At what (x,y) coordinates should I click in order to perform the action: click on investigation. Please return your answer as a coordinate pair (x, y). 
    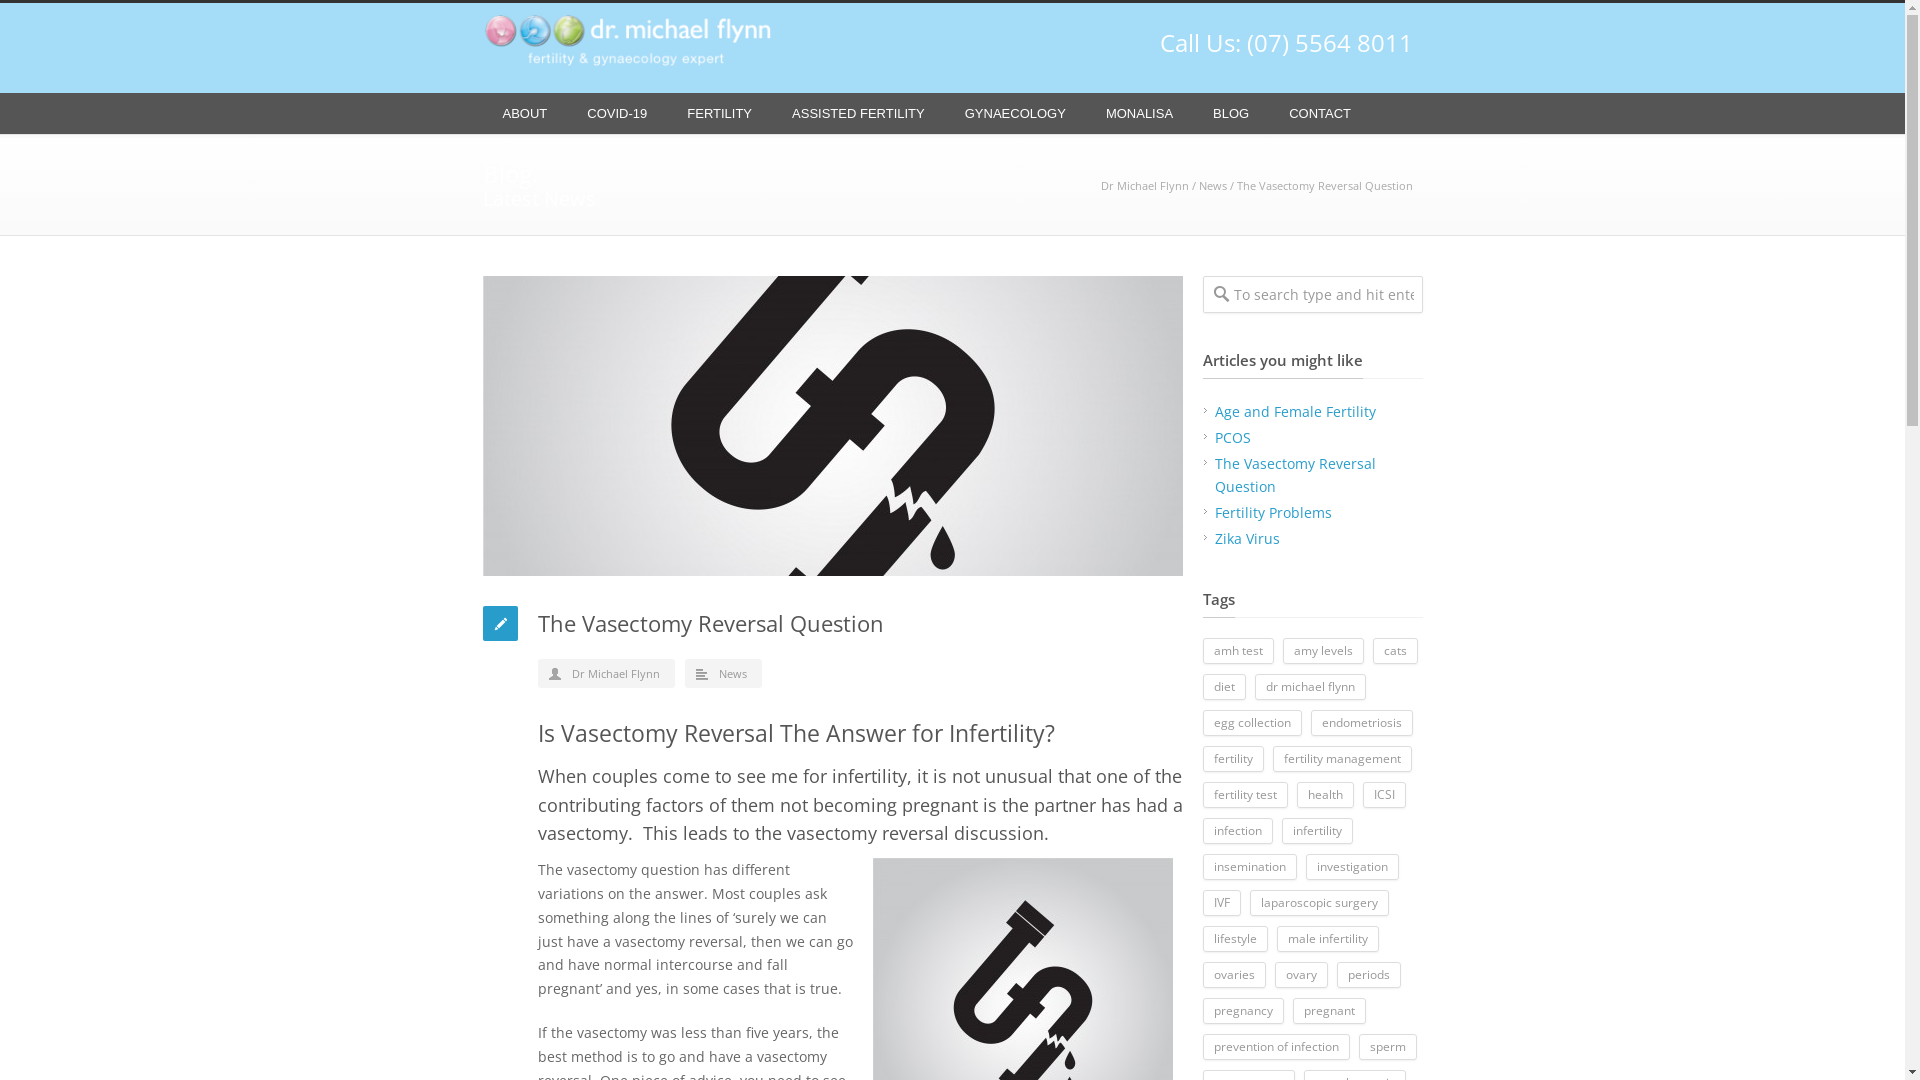
    Looking at the image, I should click on (1352, 867).